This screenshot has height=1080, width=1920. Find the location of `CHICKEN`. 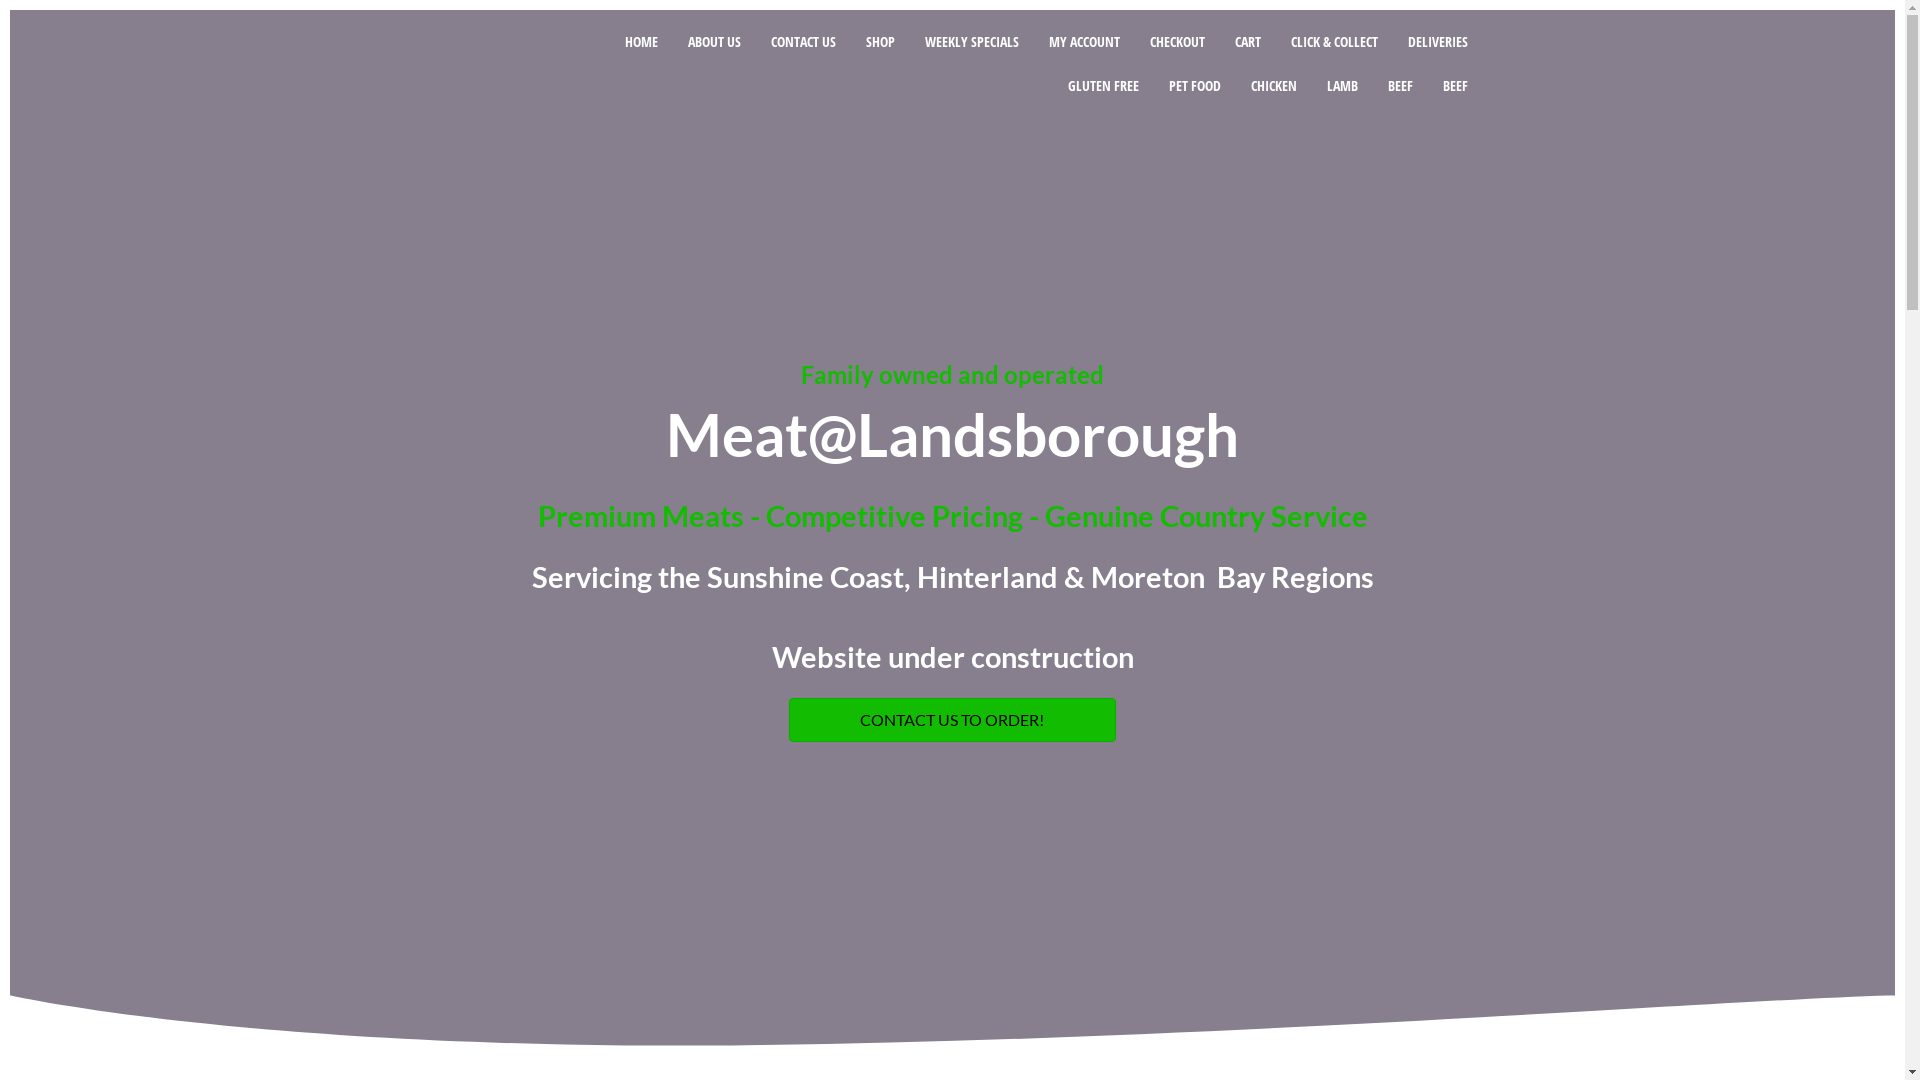

CHICKEN is located at coordinates (1274, 86).